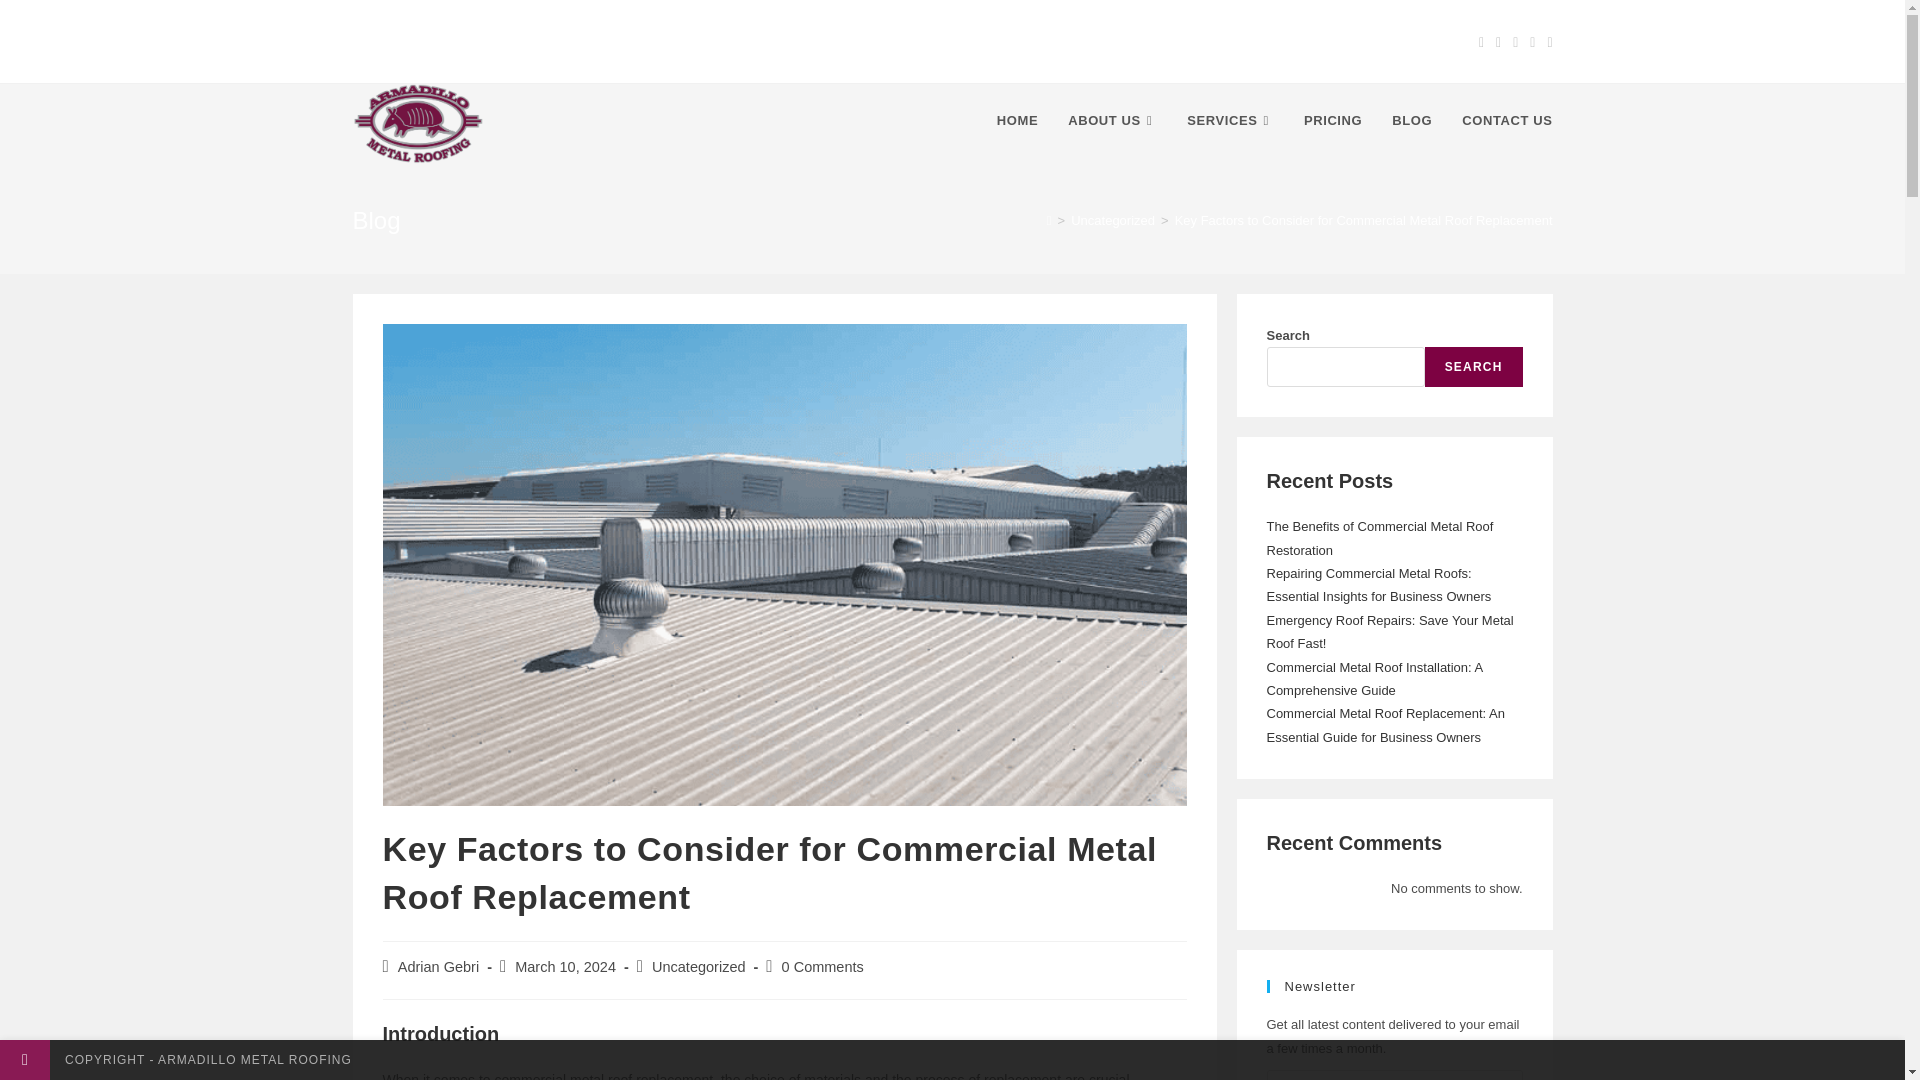 The image size is (1920, 1080). I want to click on ABOUT US, so click(1112, 120).